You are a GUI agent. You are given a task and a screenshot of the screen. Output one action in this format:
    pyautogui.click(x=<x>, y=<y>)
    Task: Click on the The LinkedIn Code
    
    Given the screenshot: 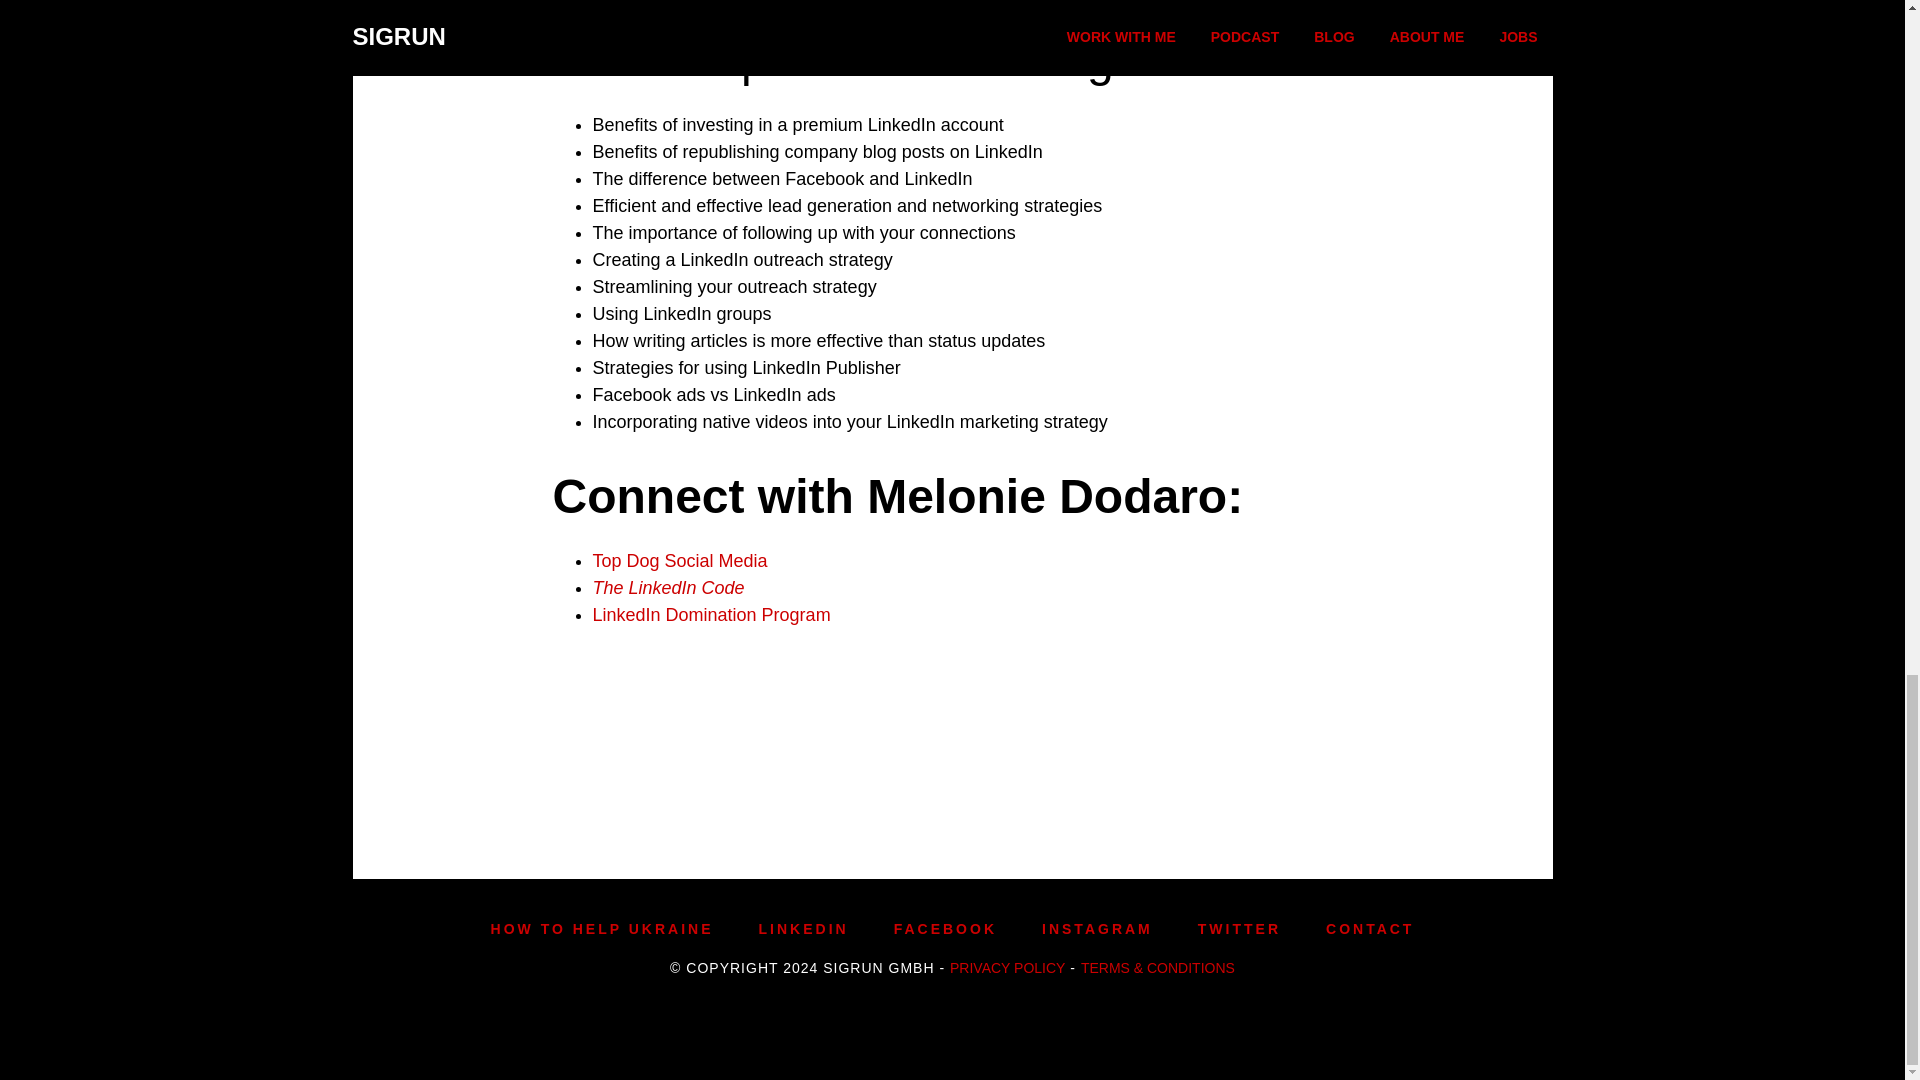 What is the action you would take?
    pyautogui.click(x=668, y=588)
    